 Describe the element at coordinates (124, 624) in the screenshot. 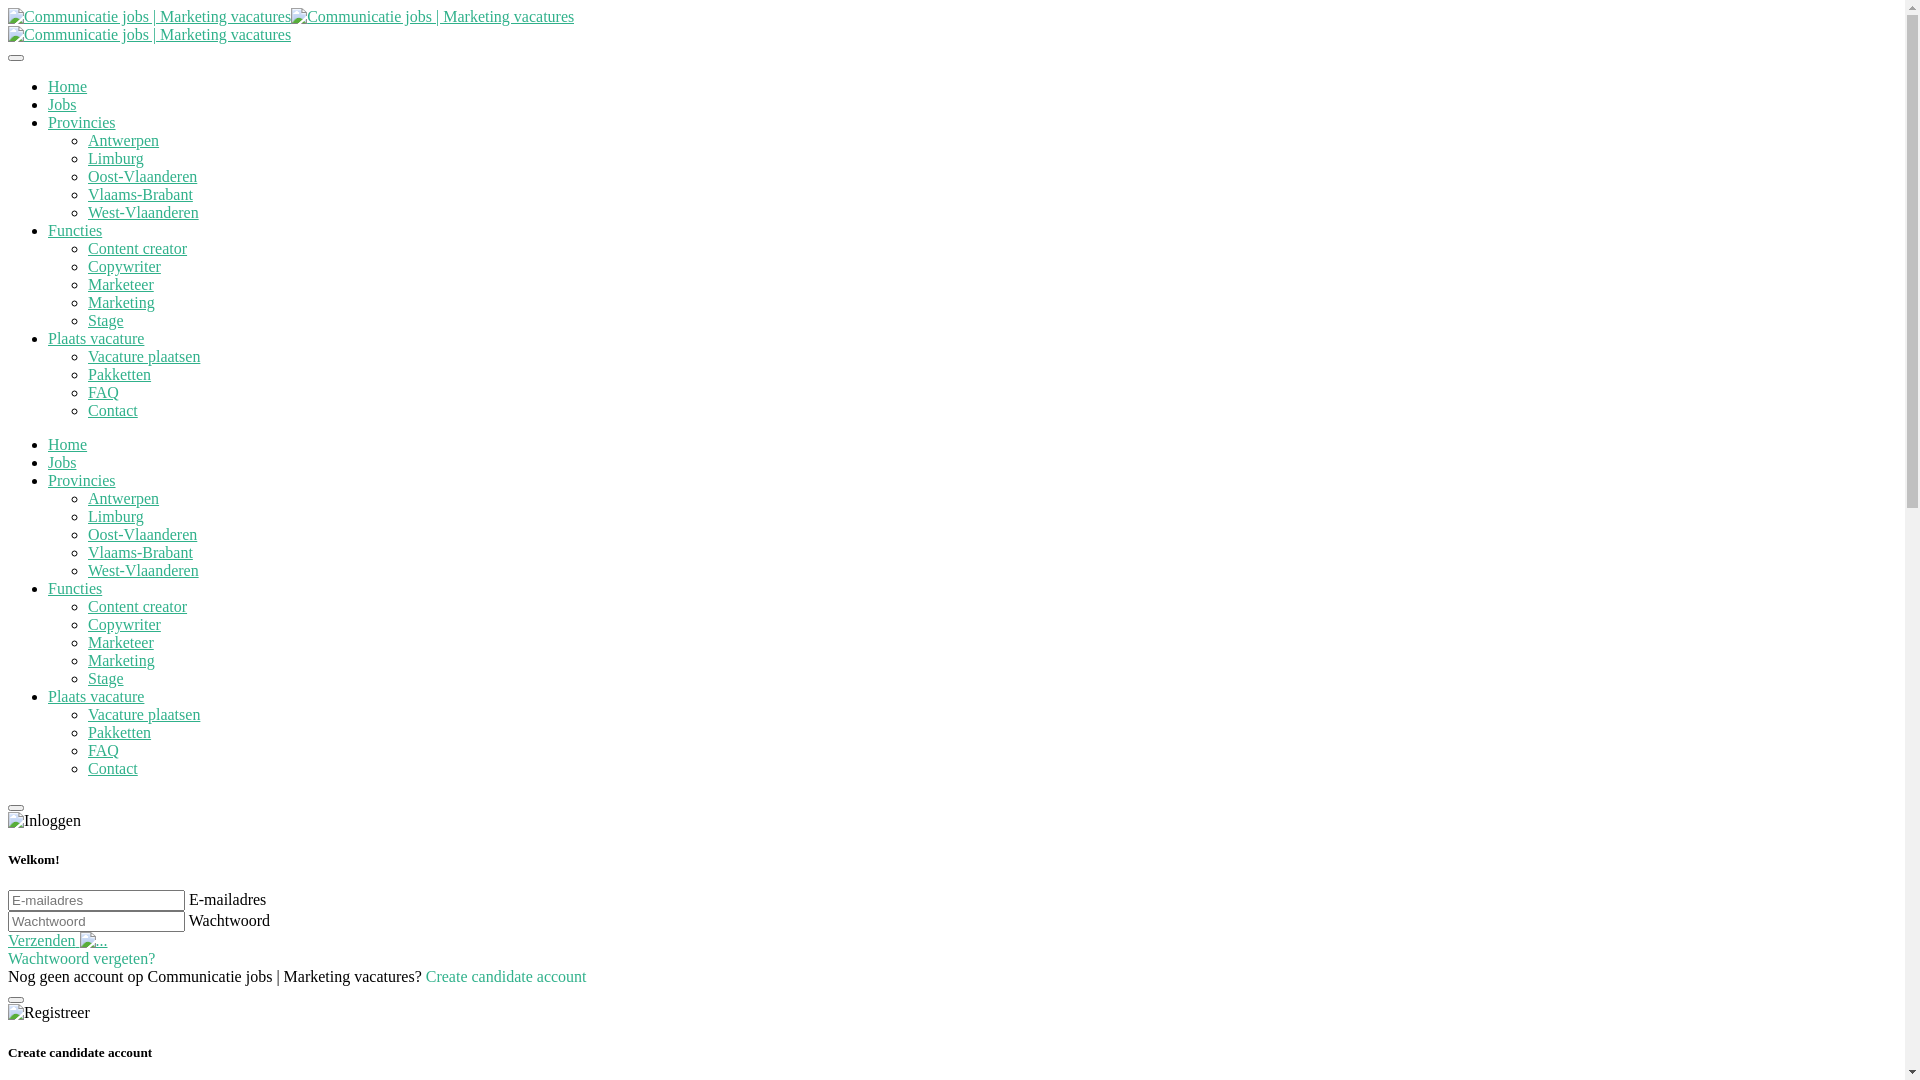

I see `Copywriter` at that location.